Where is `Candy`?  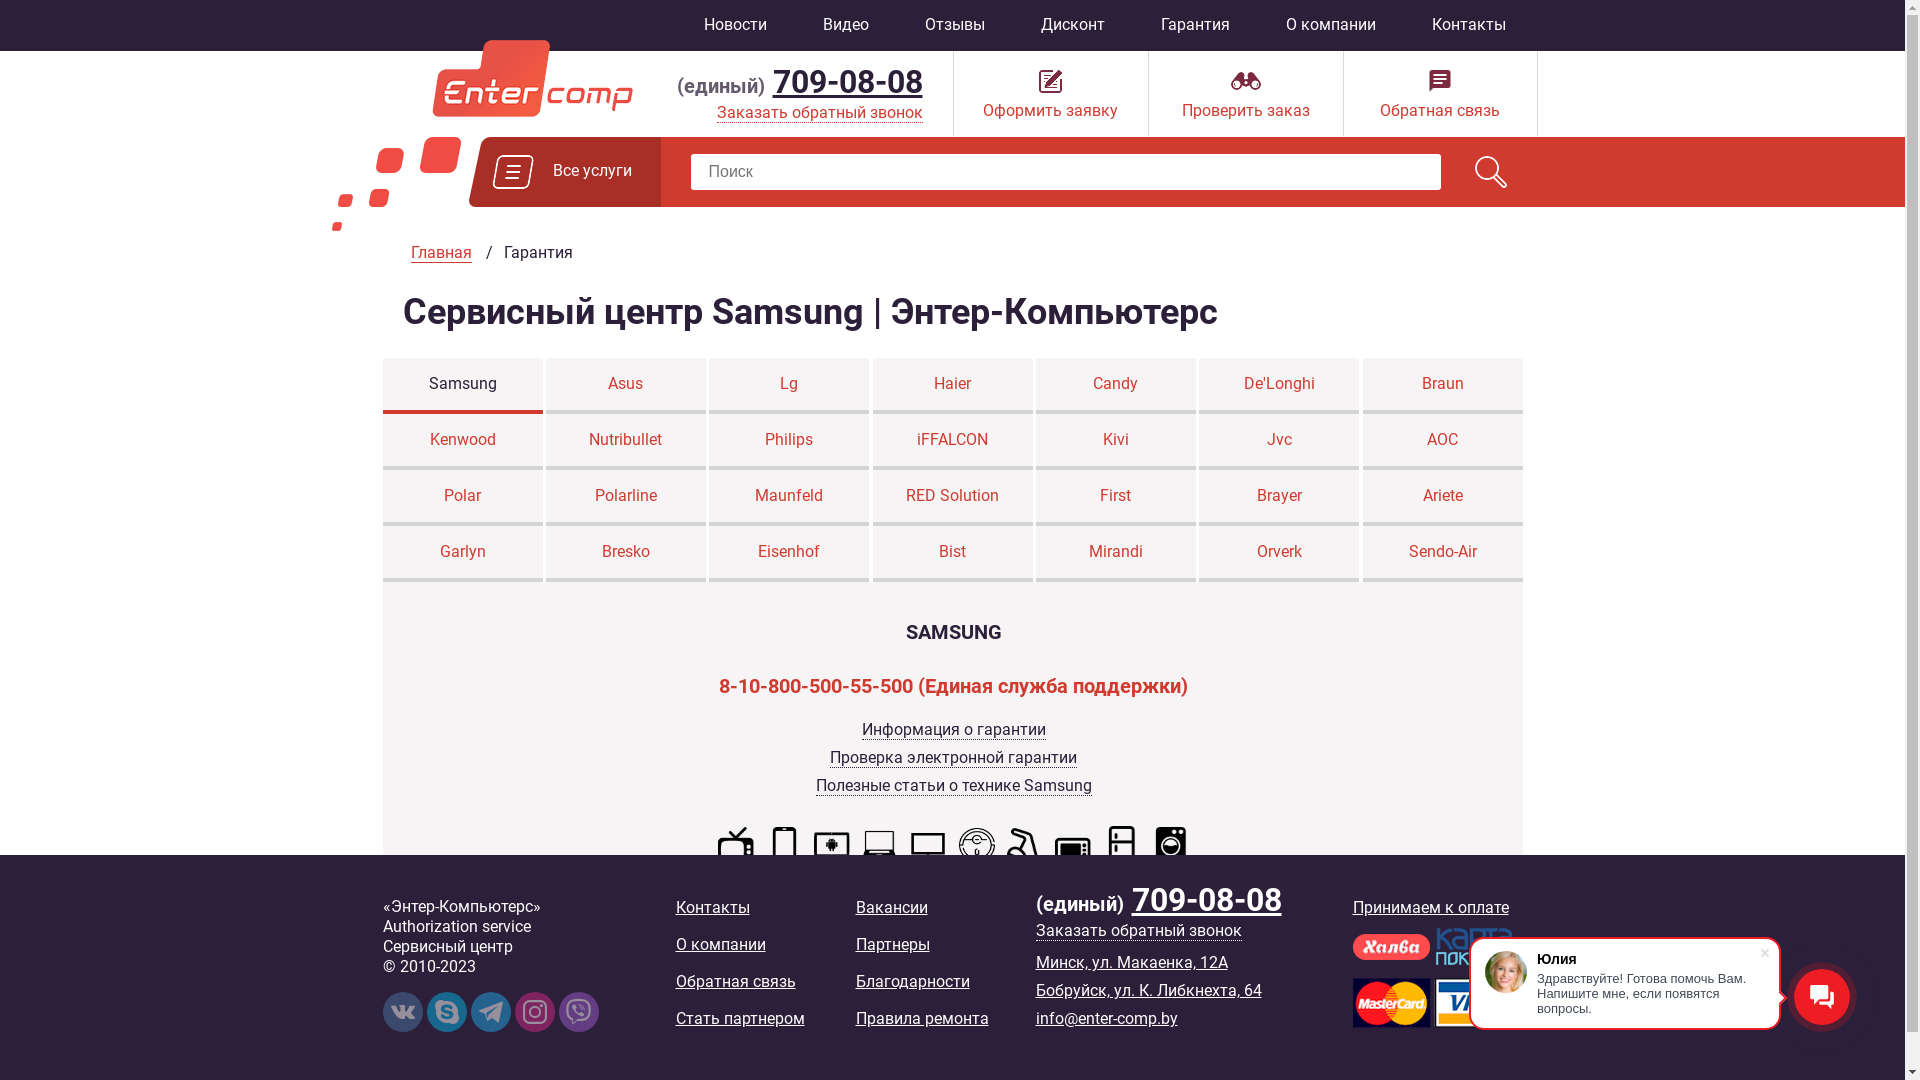 Candy is located at coordinates (1116, 384).